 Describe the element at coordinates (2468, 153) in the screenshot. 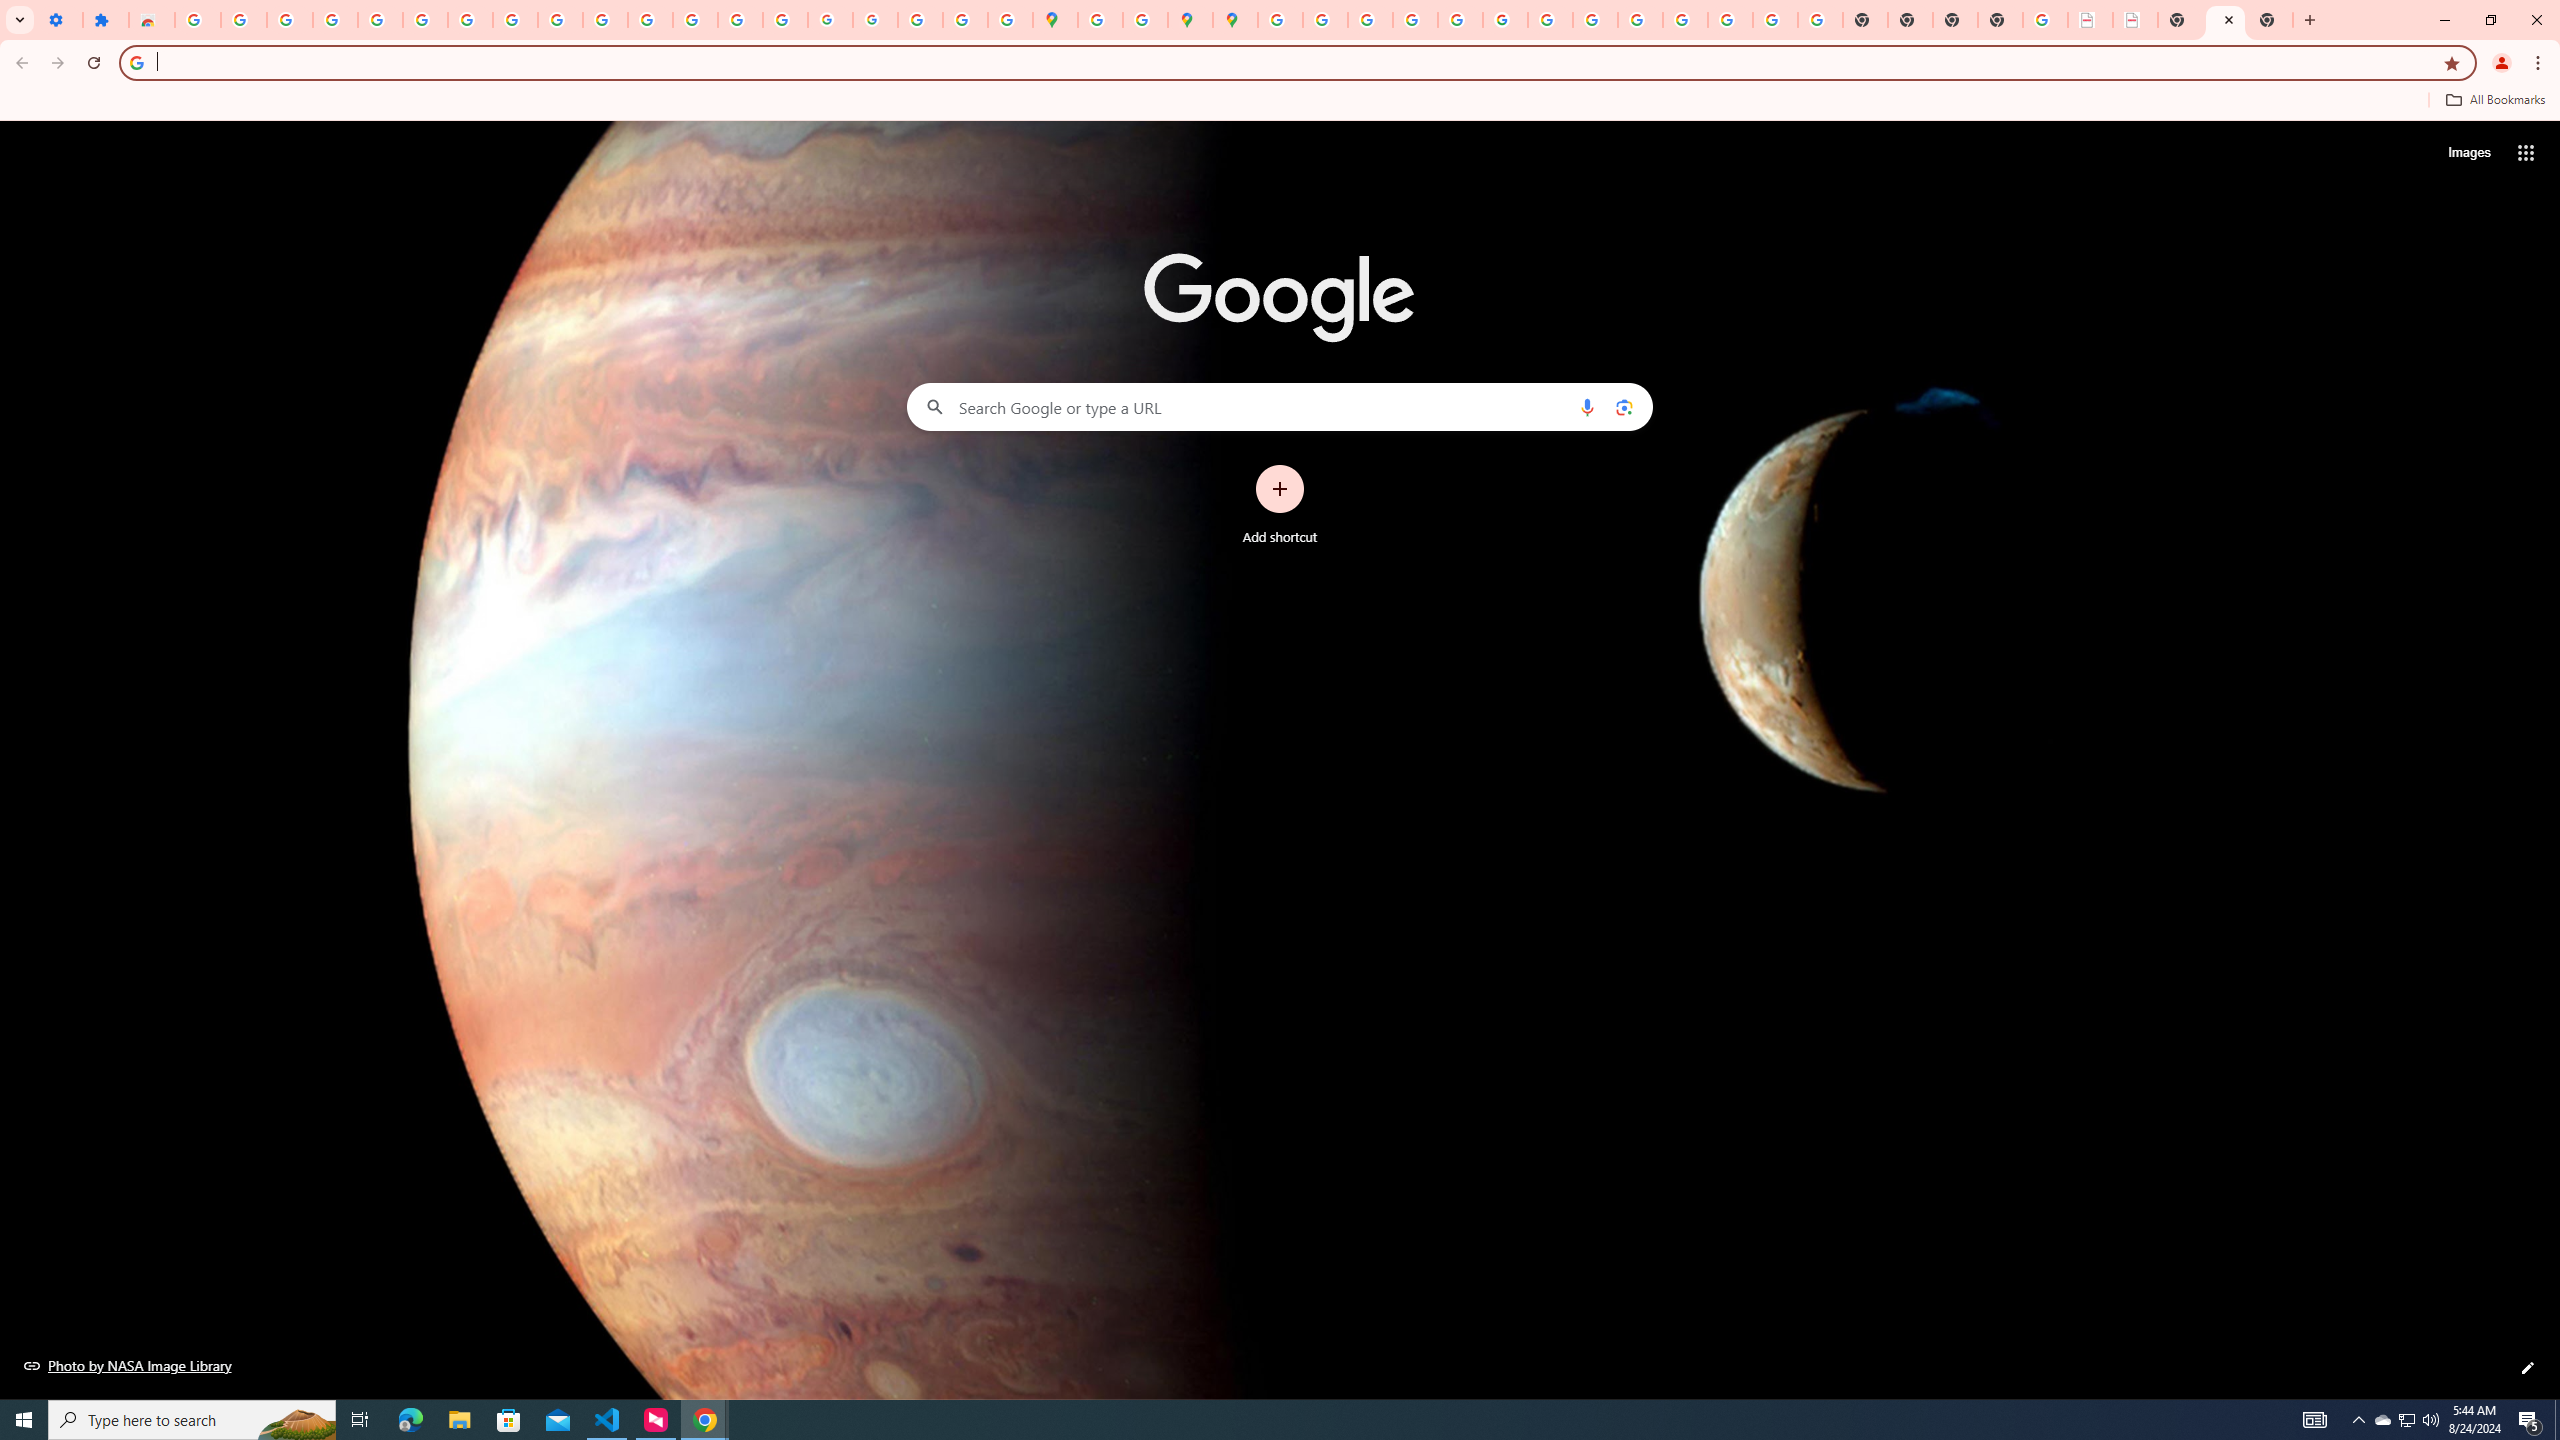

I see `Search for Images ` at that location.